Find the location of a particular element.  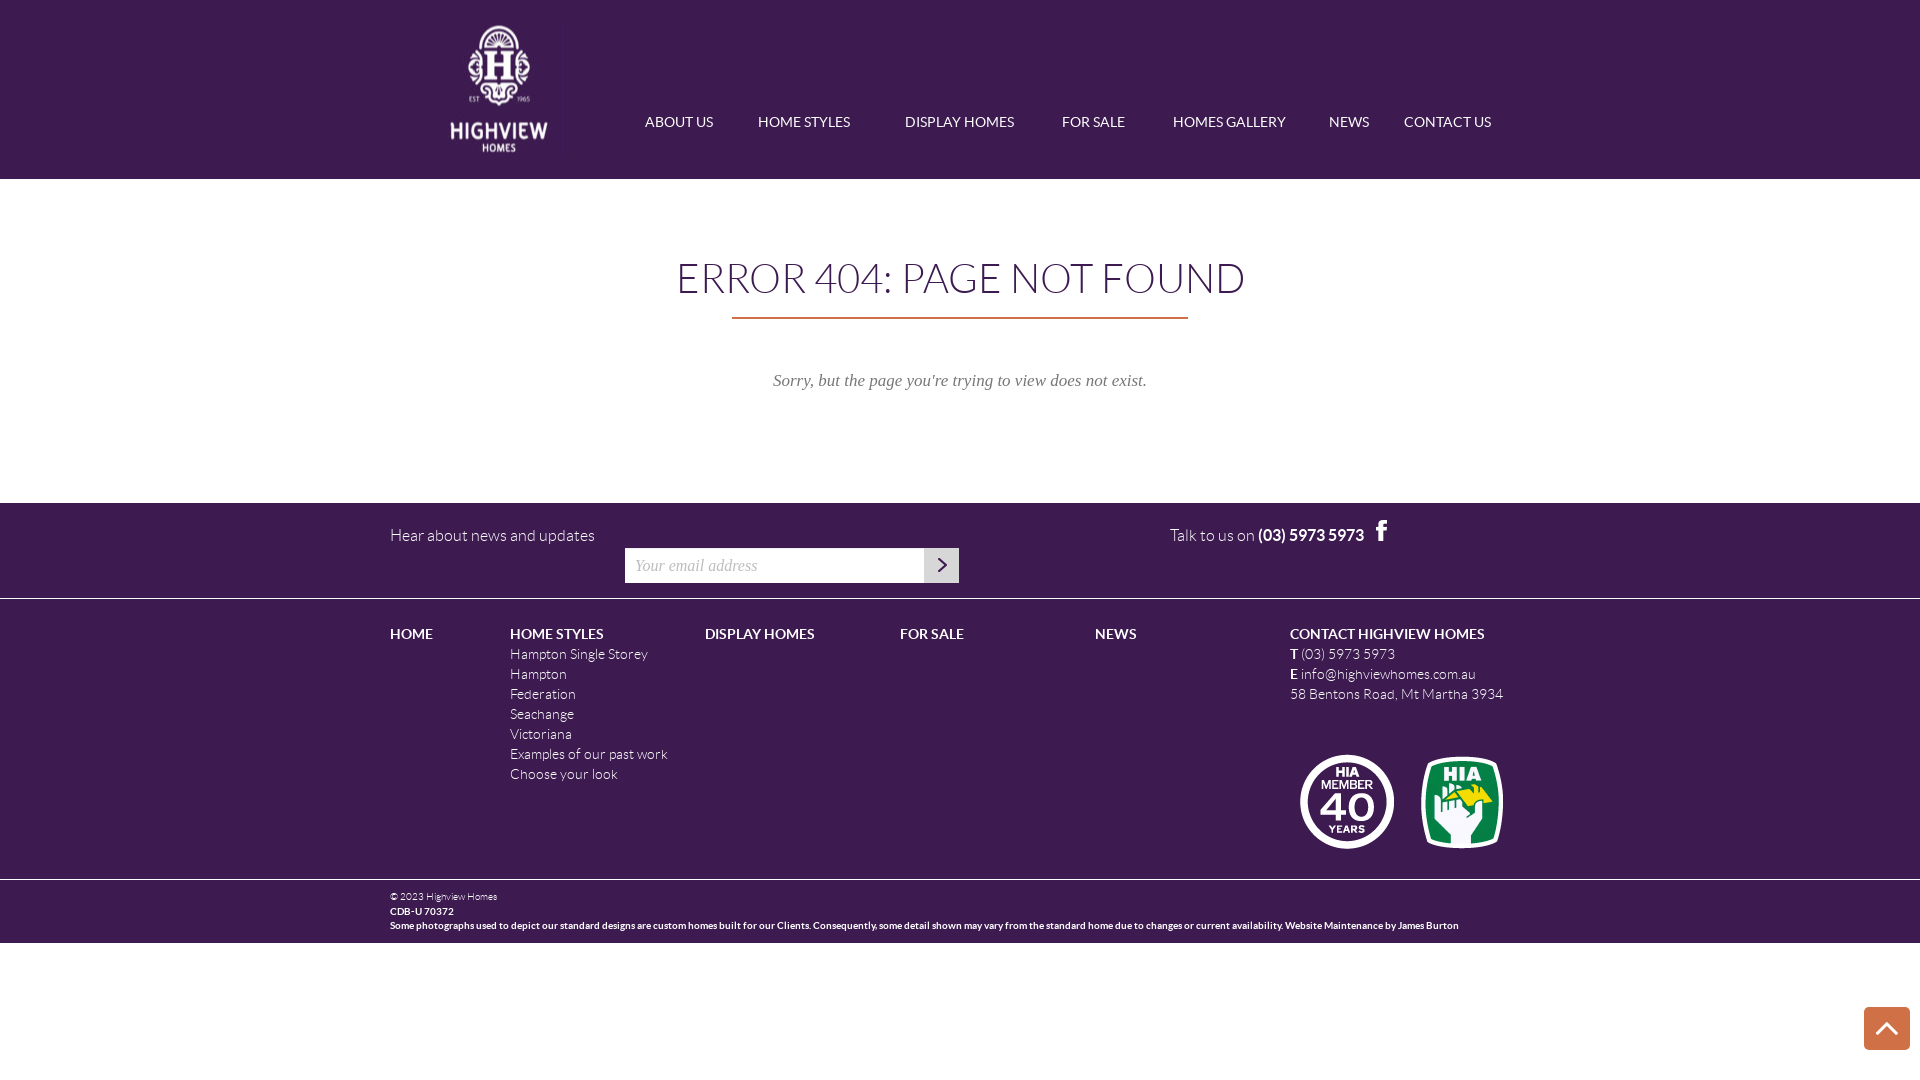

NEWS is located at coordinates (1349, 130).